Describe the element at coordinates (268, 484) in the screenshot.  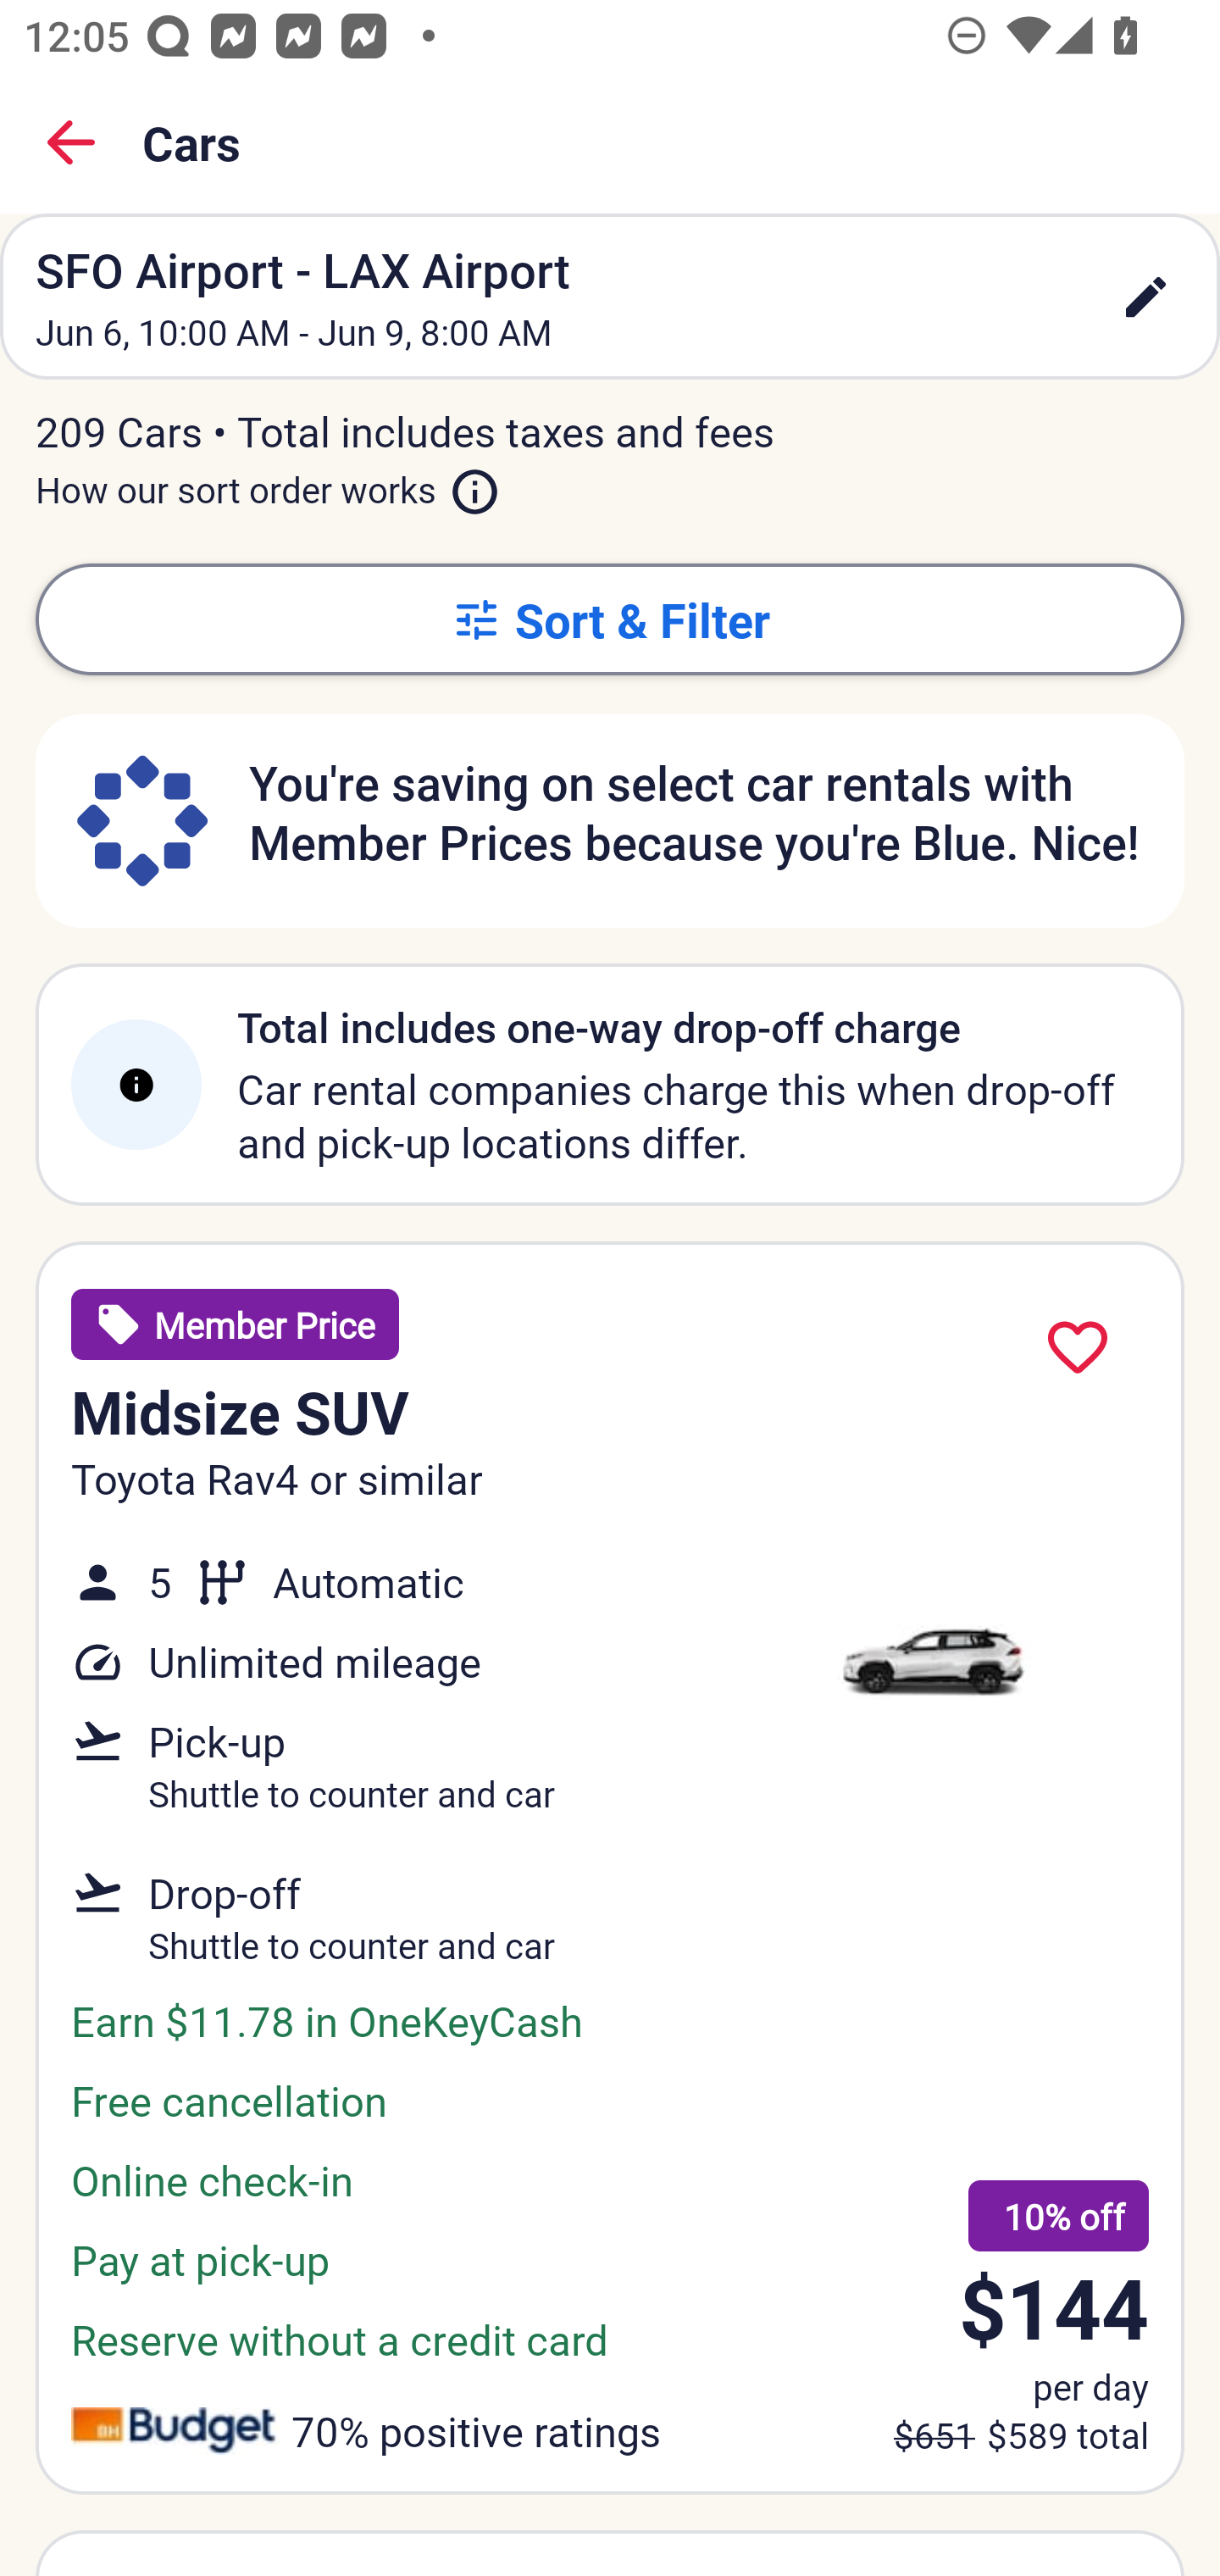
I see `How our sort order works` at that location.